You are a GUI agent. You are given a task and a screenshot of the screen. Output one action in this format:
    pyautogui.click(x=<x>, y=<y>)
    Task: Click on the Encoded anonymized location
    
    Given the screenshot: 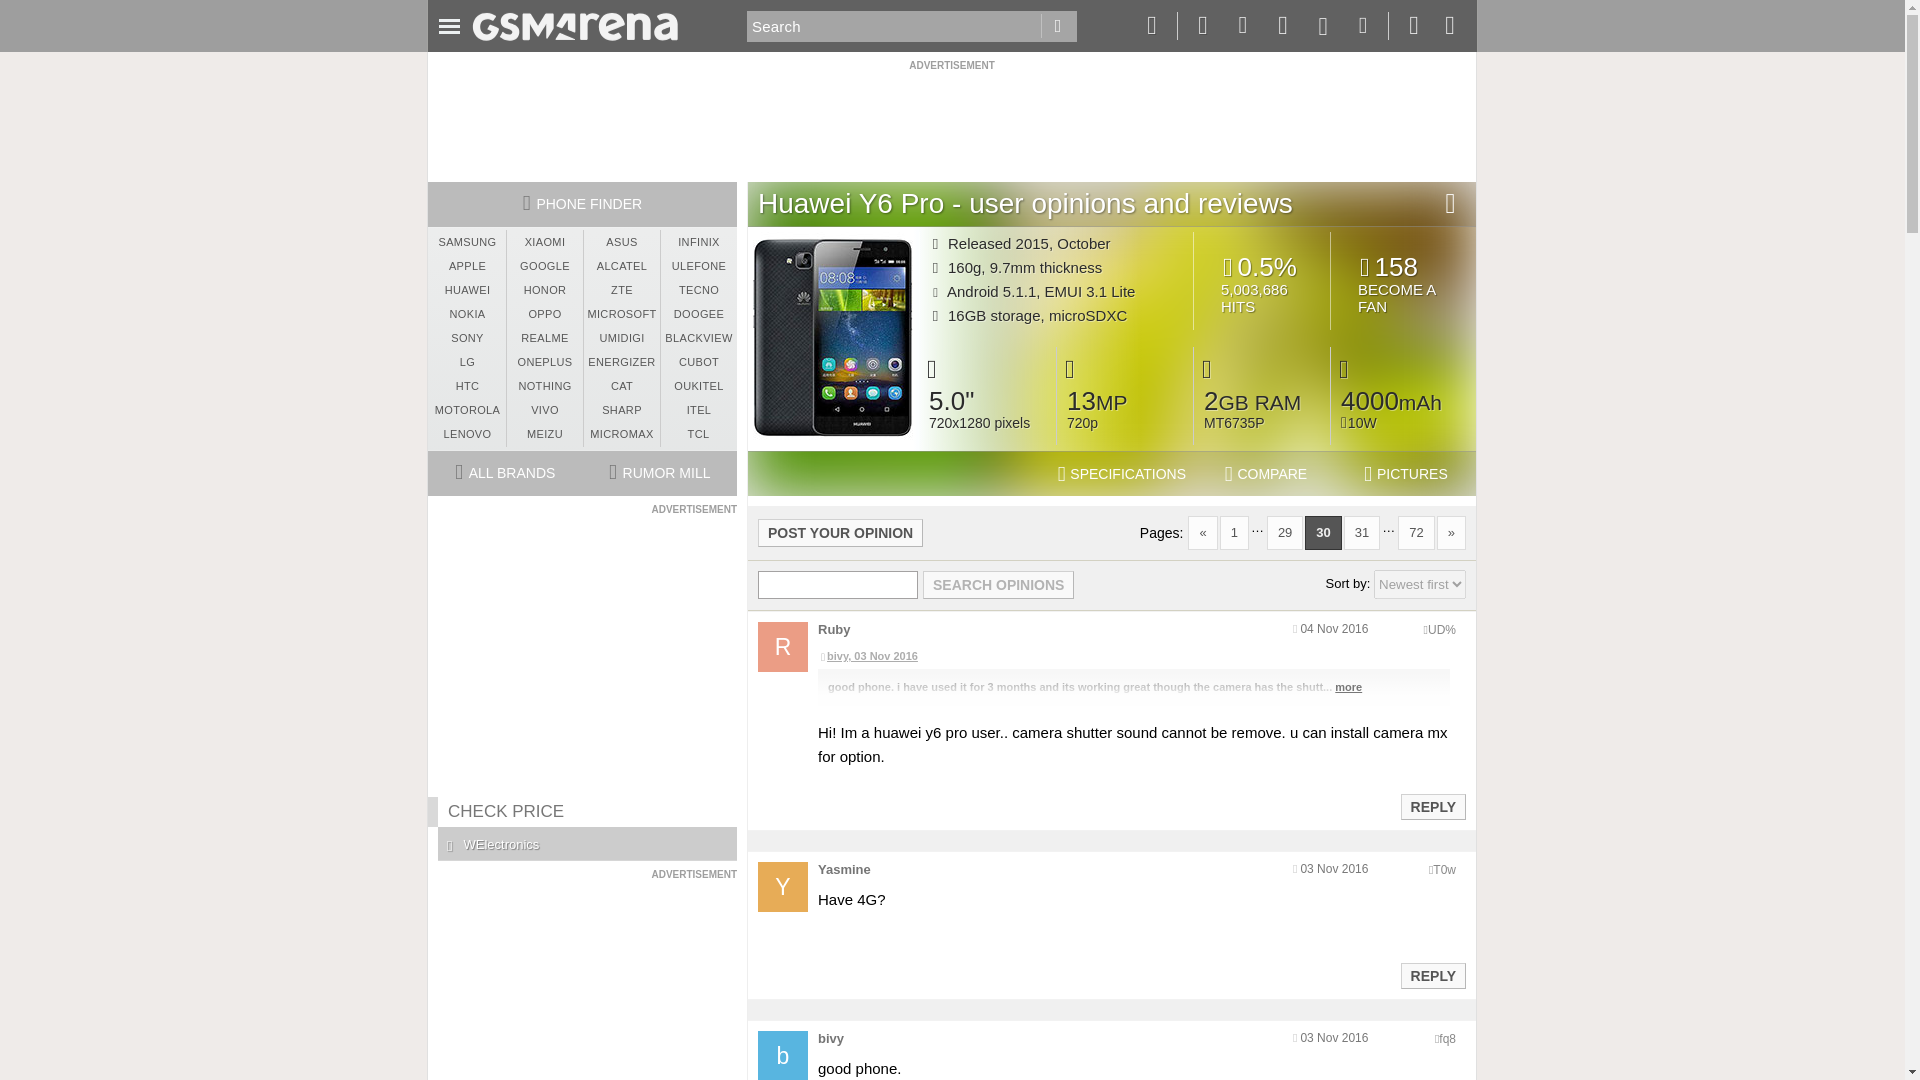 What is the action you would take?
    pyautogui.click(x=1444, y=869)
    